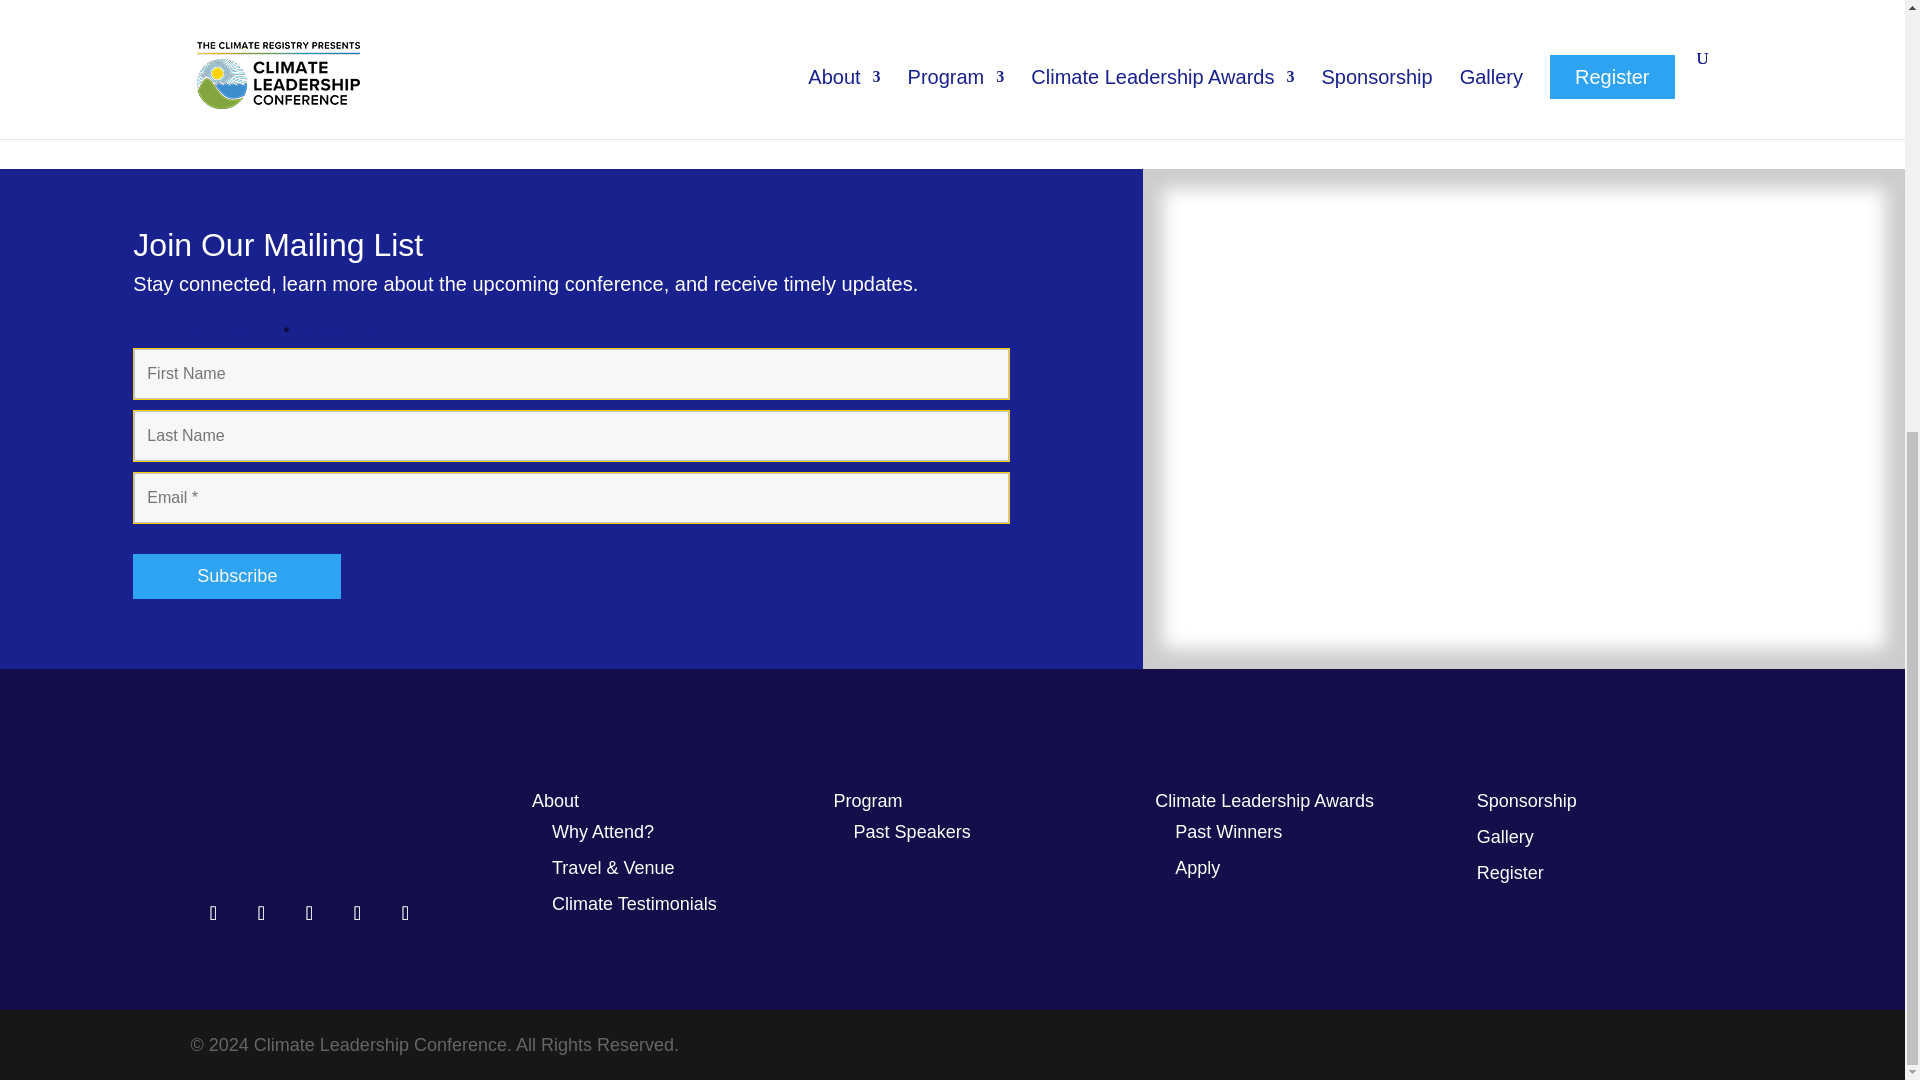  I want to click on Follow on RSS, so click(404, 913).